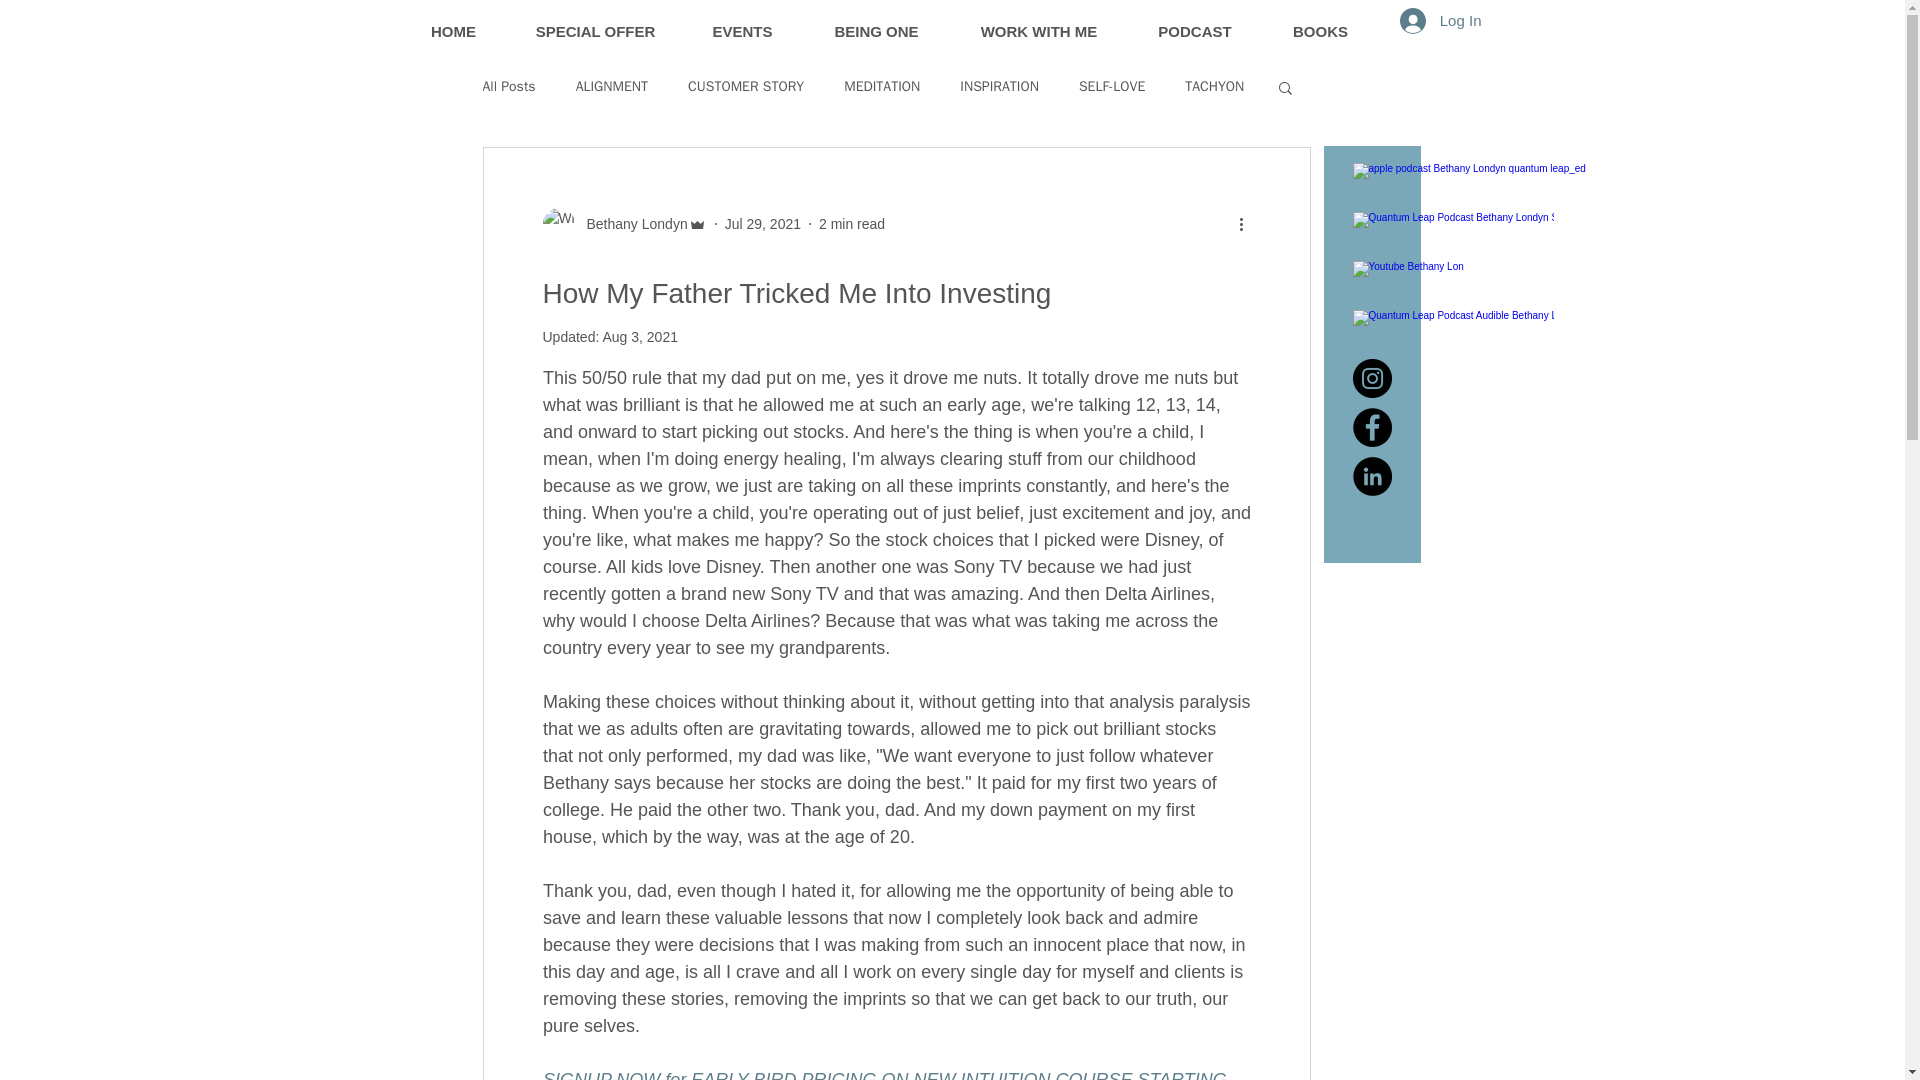 Image resolution: width=1920 pixels, height=1080 pixels. Describe the element at coordinates (630, 224) in the screenshot. I see `Bethany Londyn` at that location.